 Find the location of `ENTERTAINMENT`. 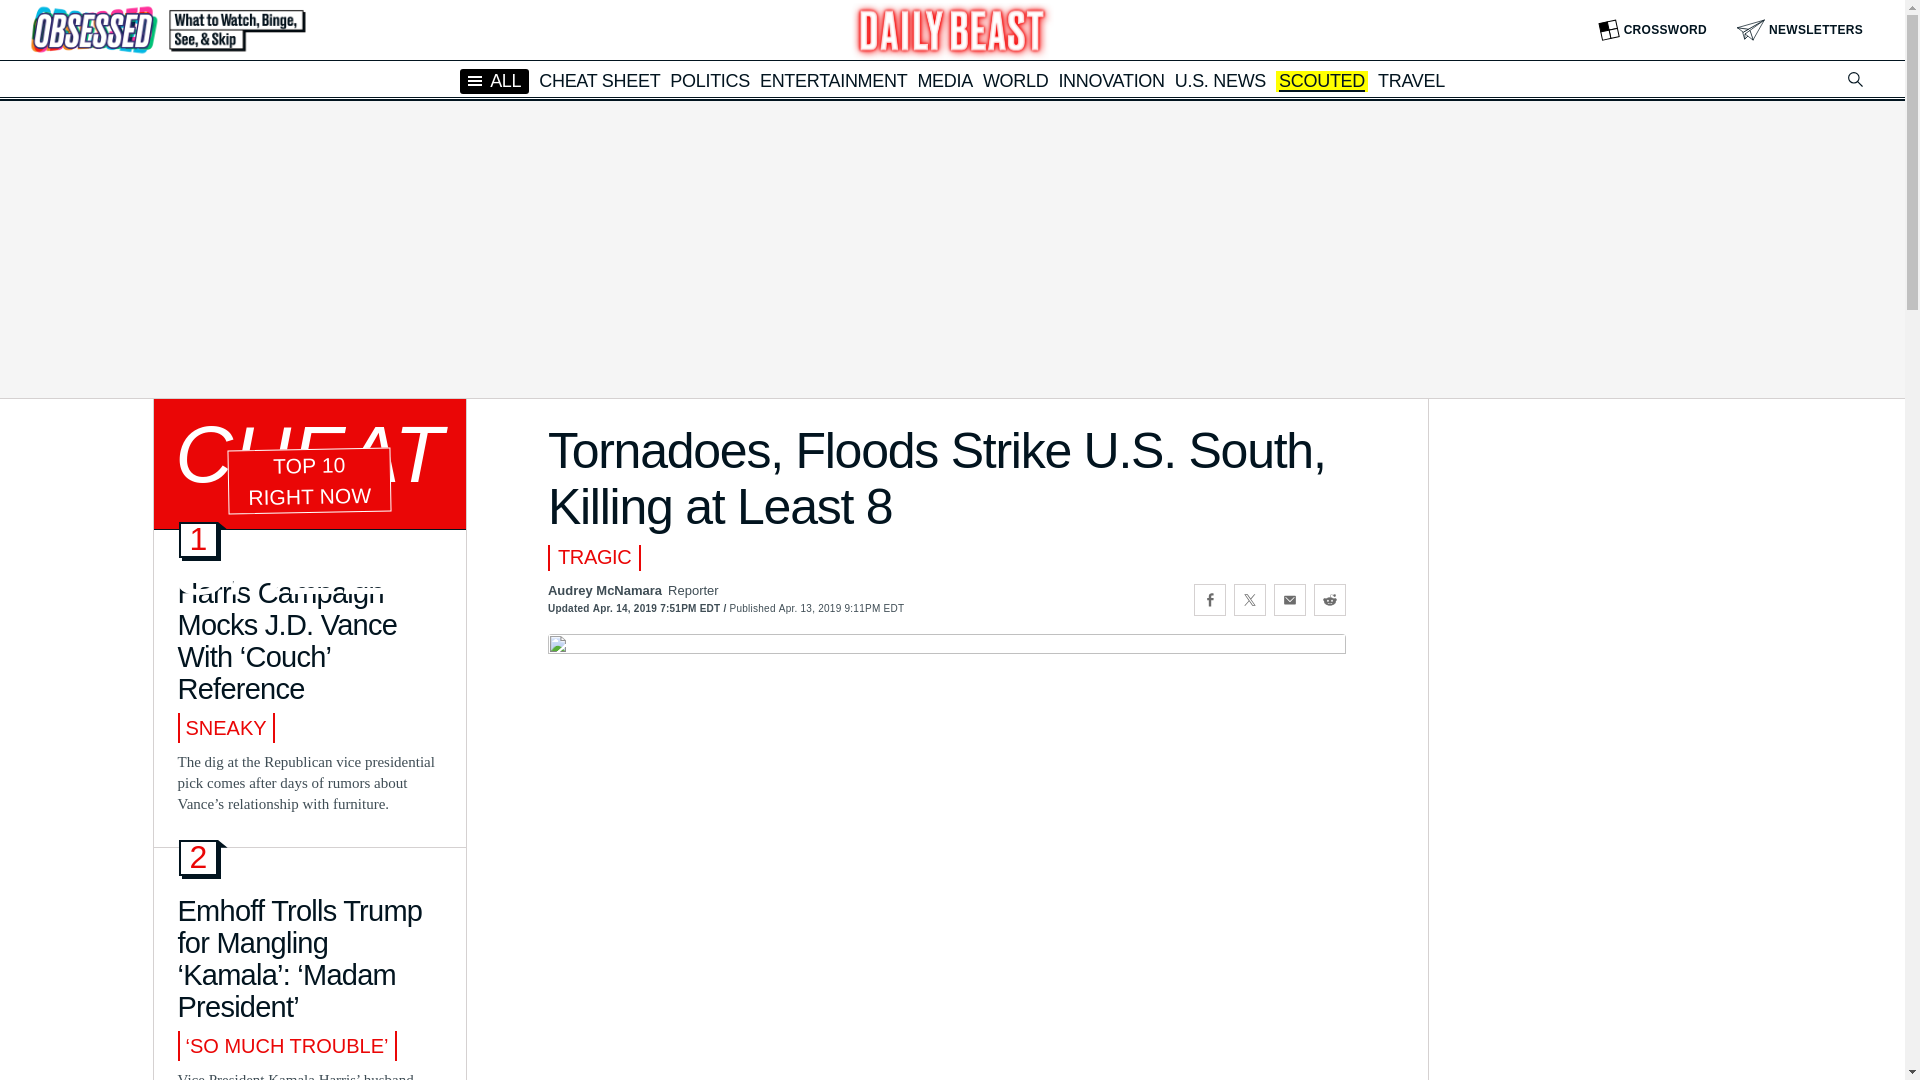

ENTERTAINMENT is located at coordinates (833, 80).